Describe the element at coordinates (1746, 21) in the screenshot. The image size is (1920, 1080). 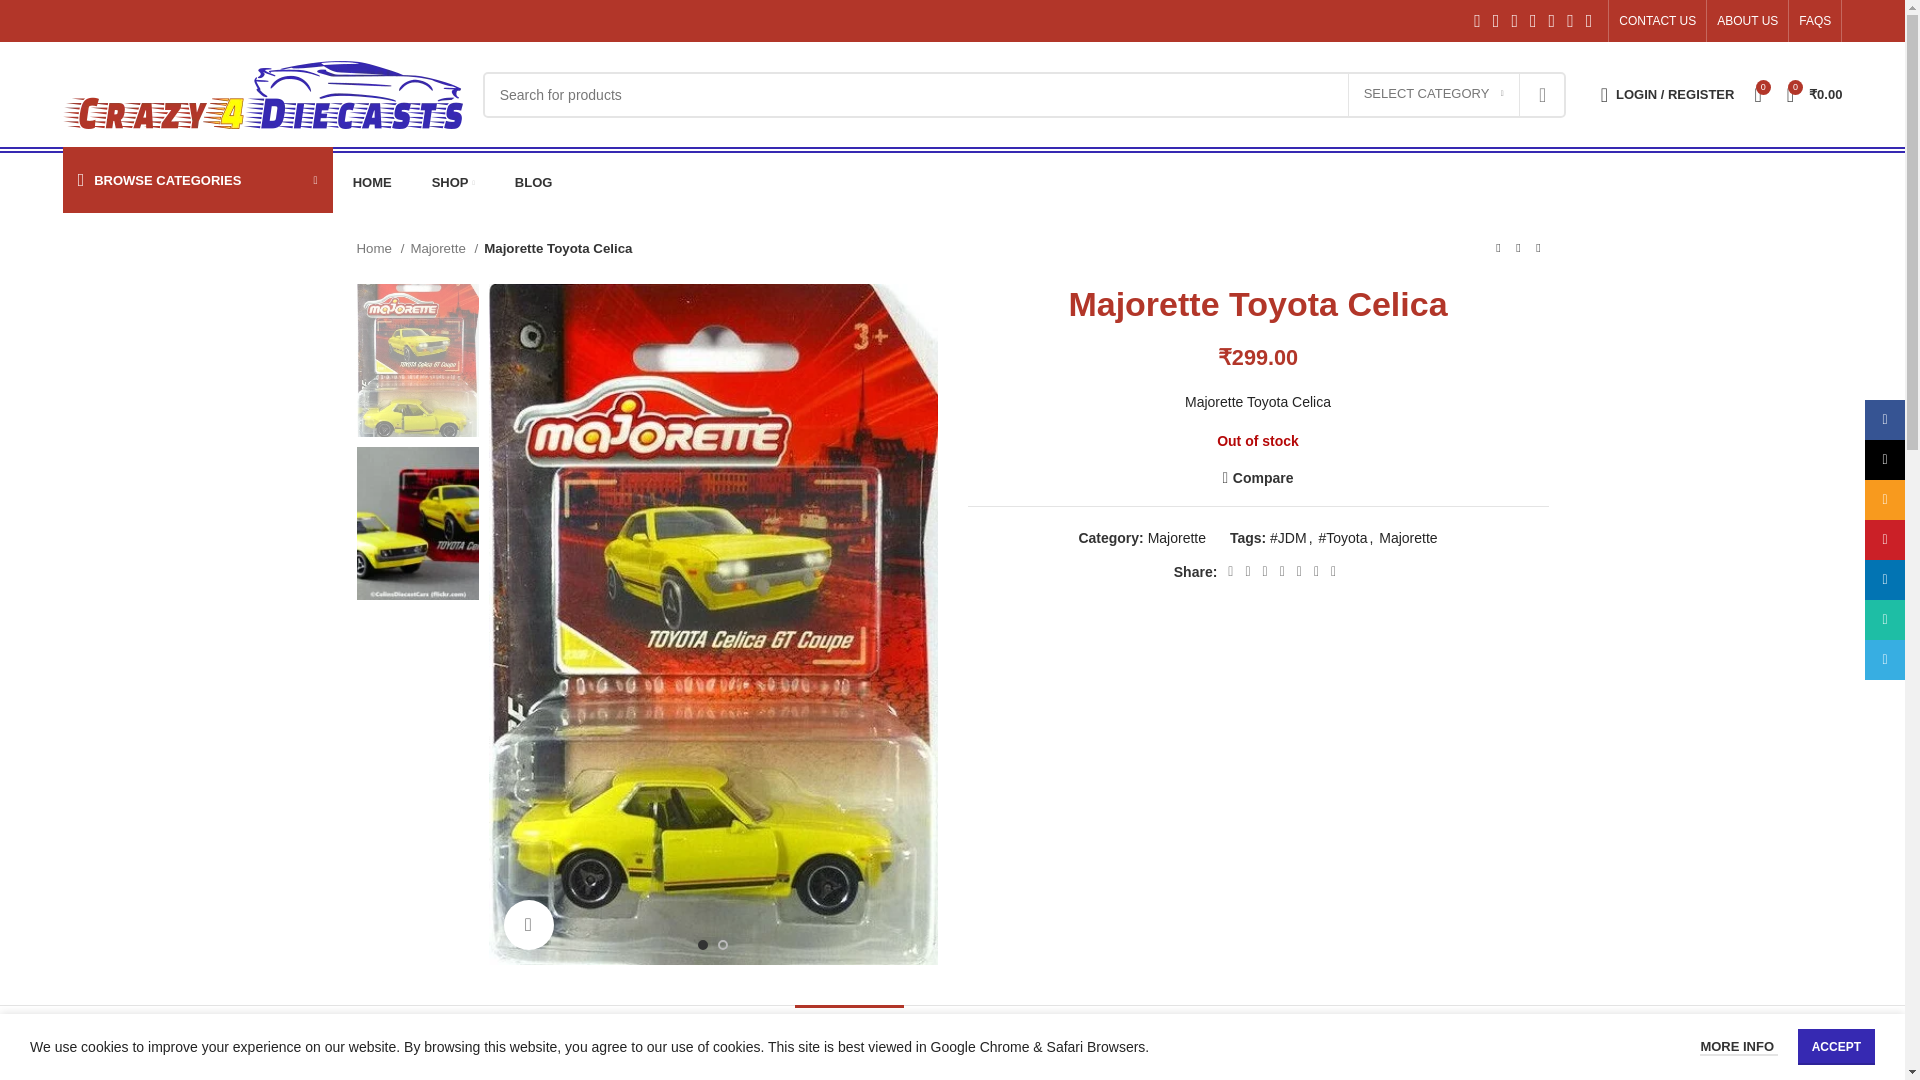
I see `ABOUT US` at that location.